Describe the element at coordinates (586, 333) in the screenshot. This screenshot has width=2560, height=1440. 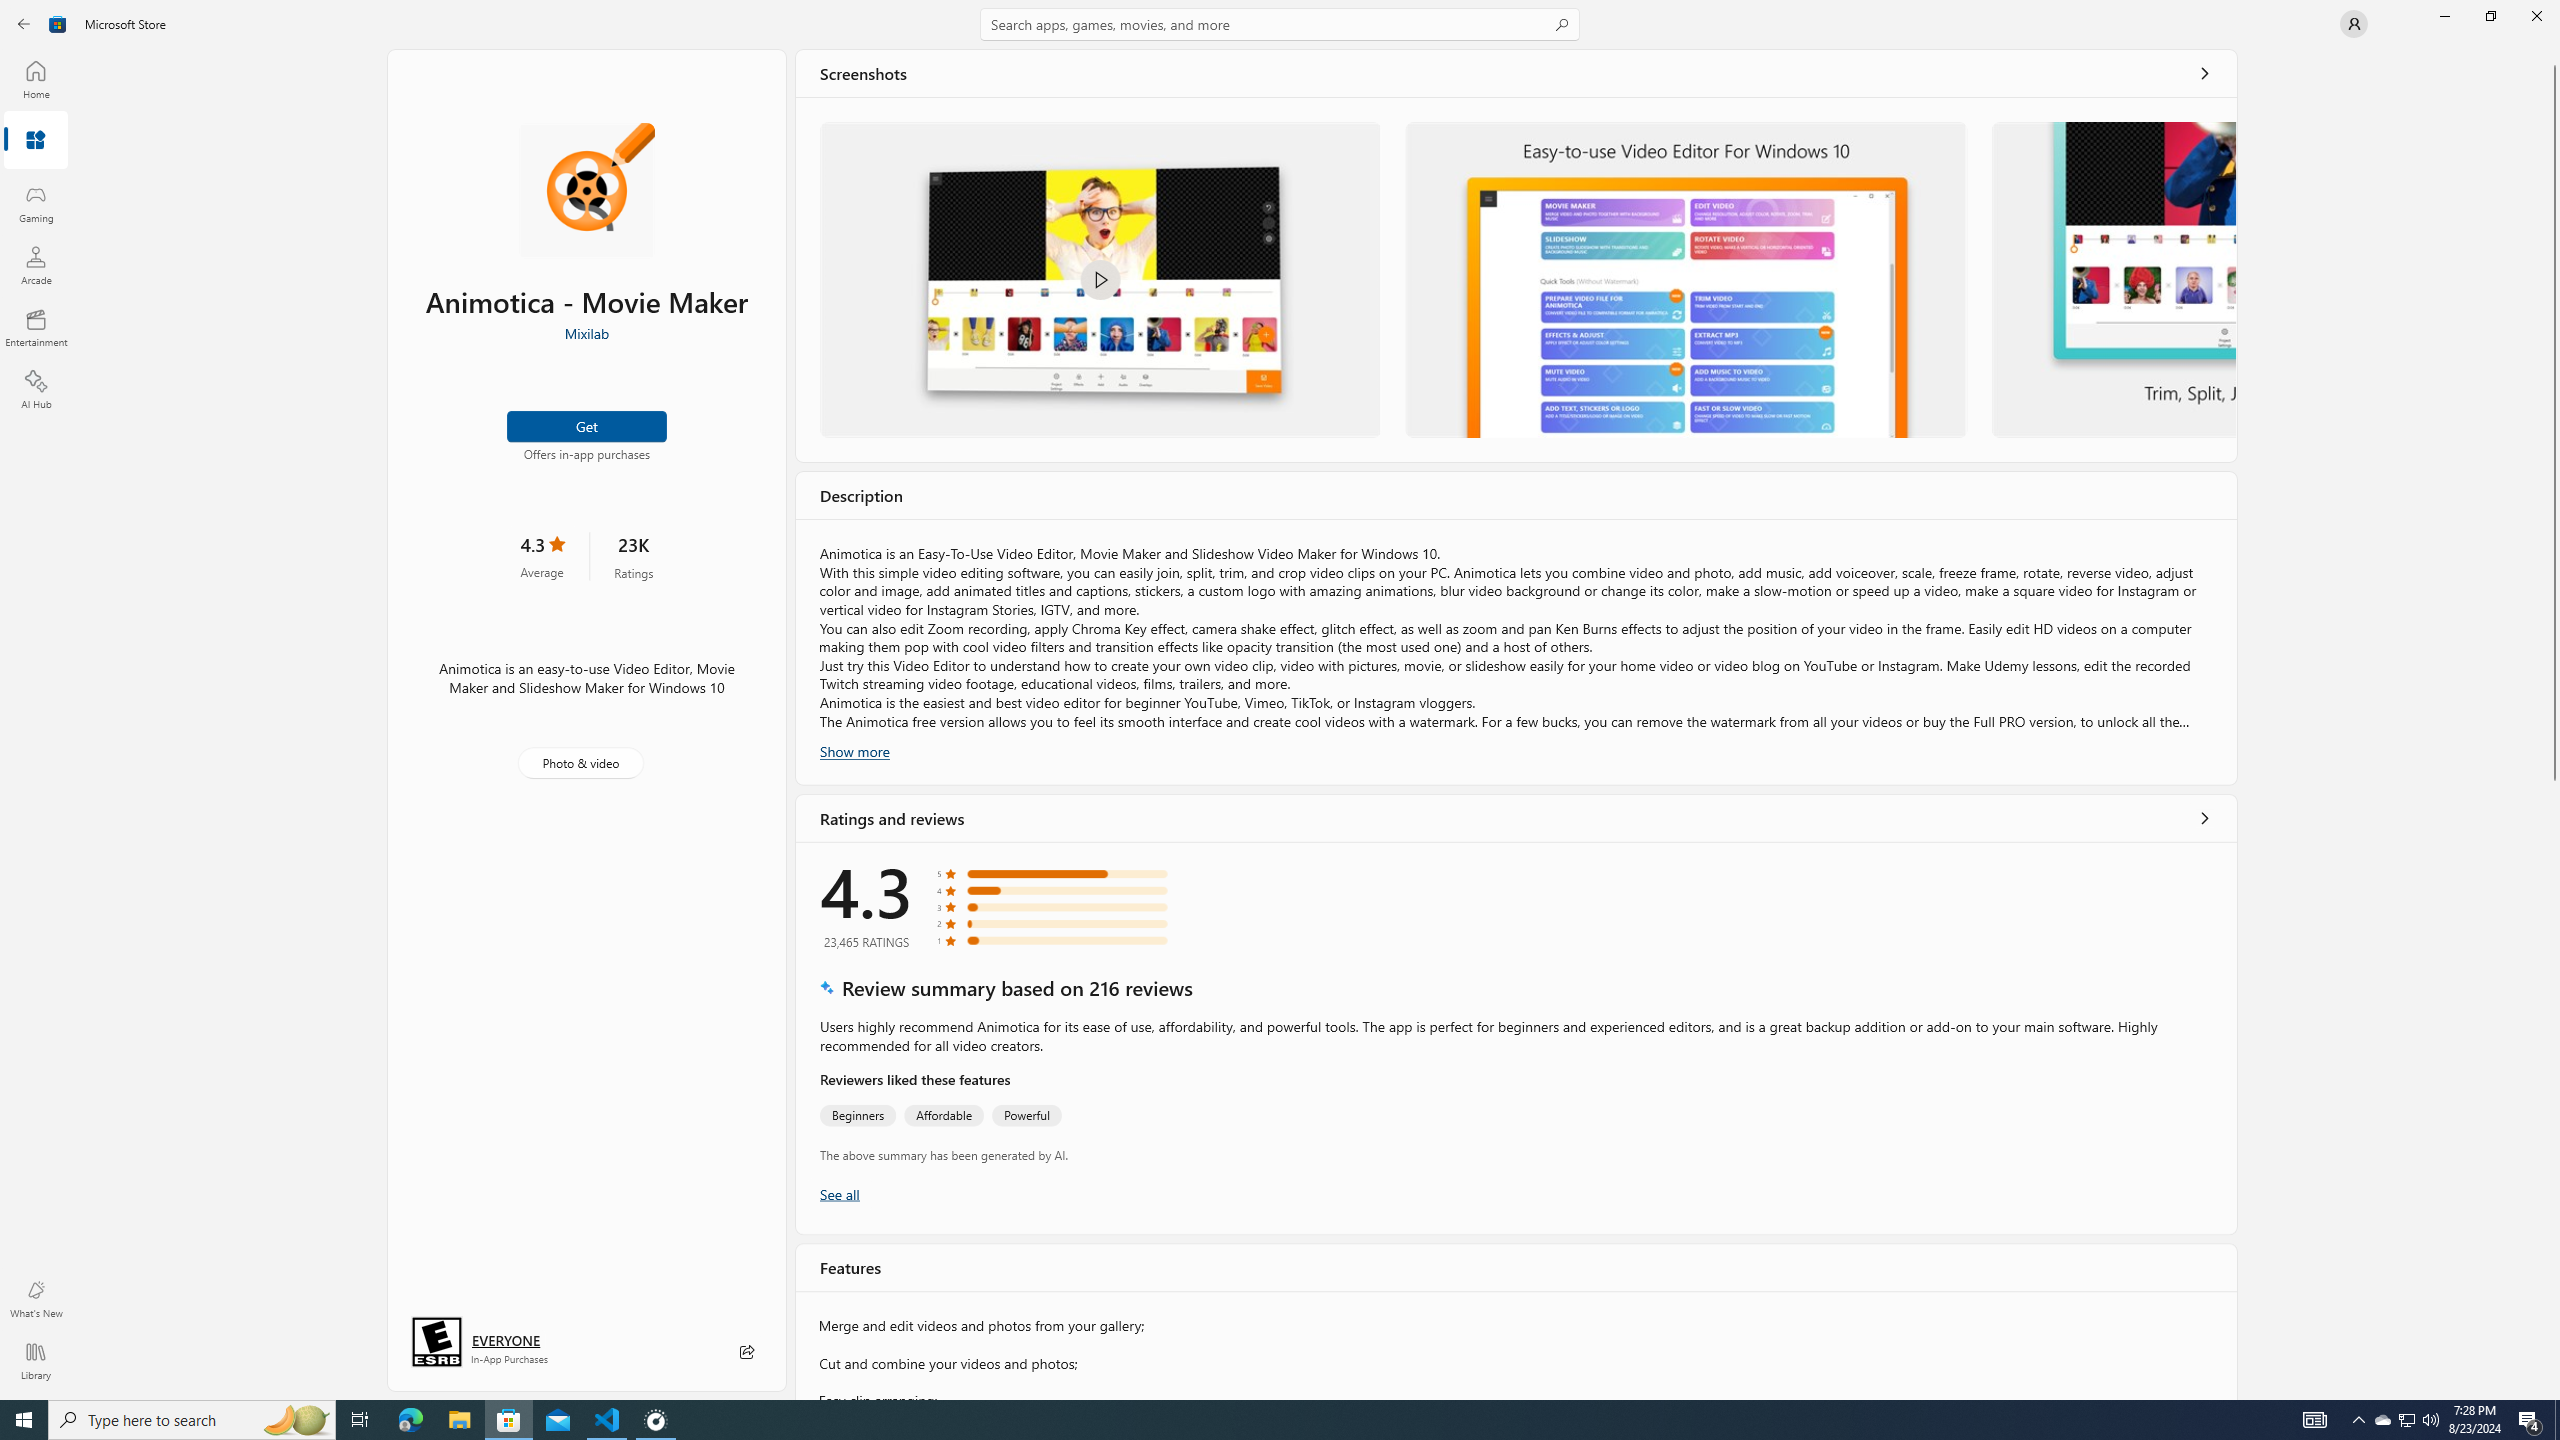
I see `Mixilab` at that location.